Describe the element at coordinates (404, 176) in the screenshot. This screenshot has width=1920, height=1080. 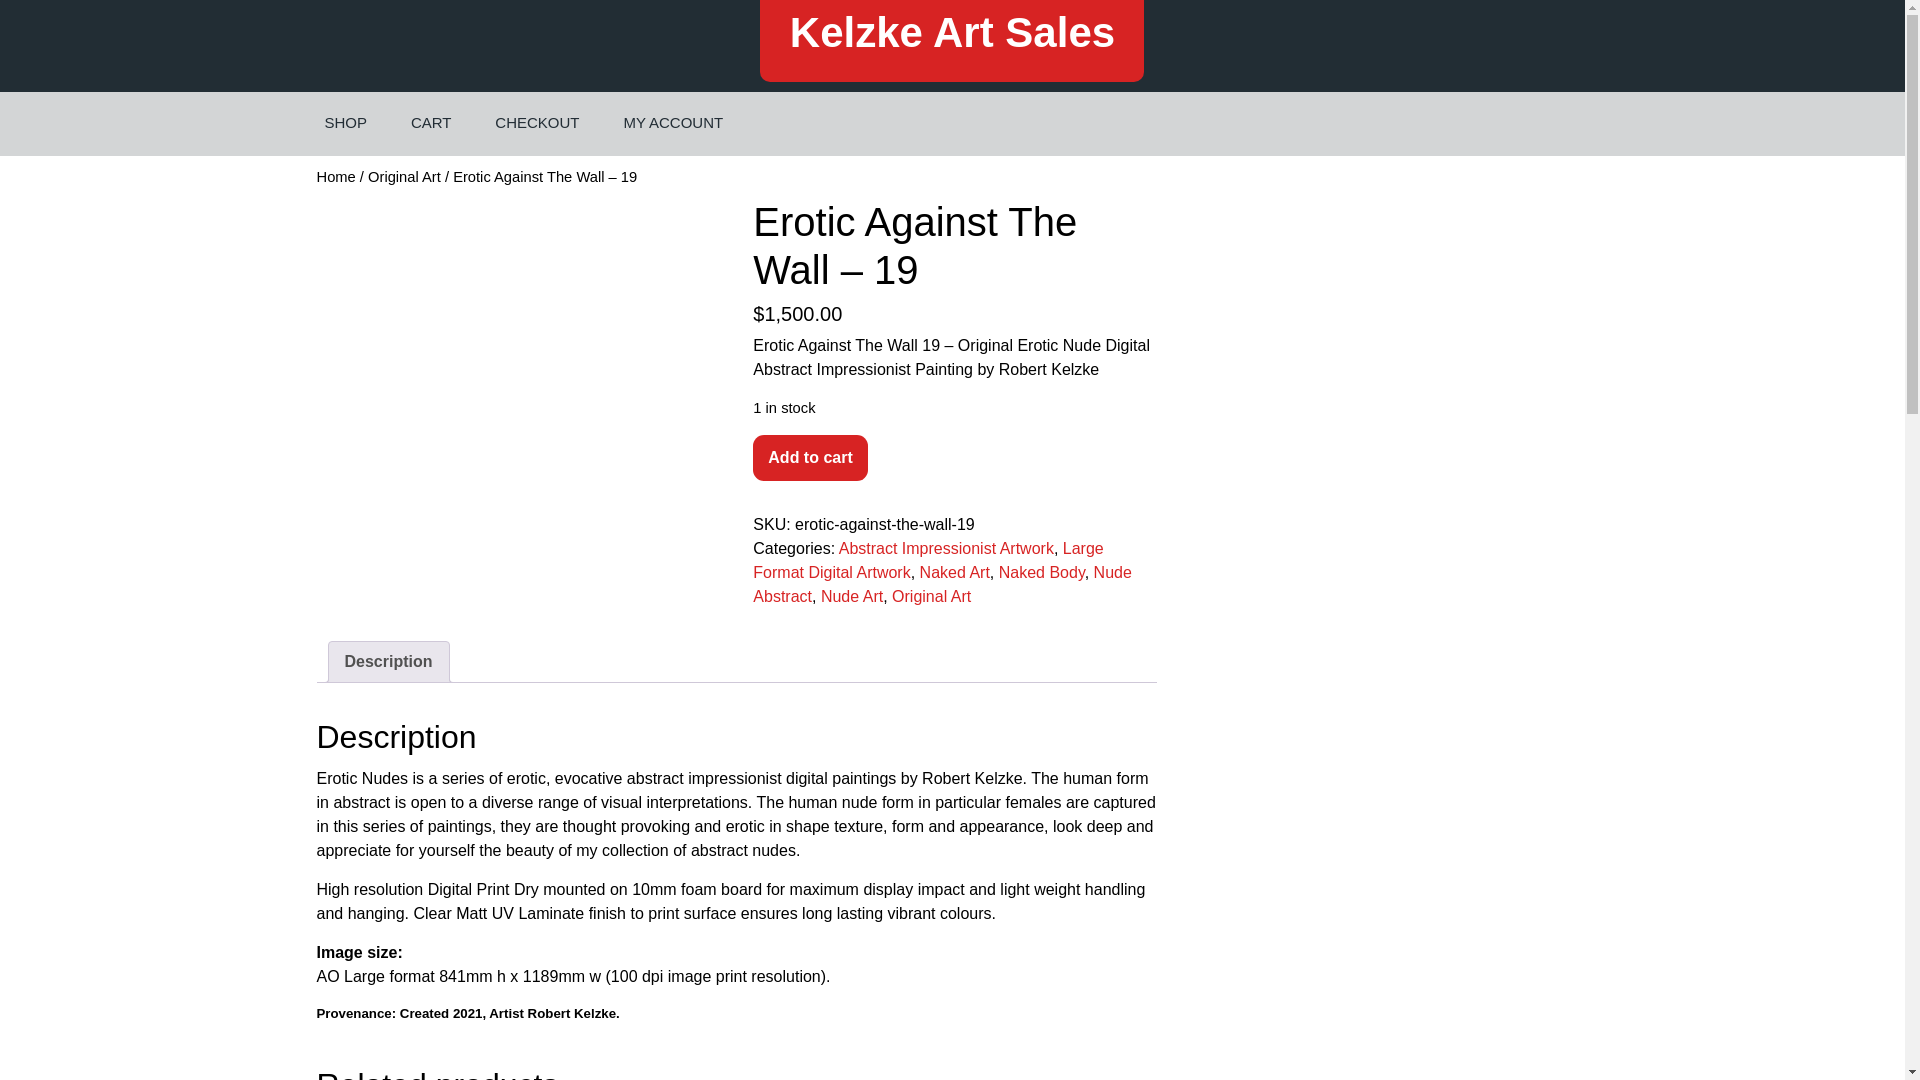
I see `Original Art` at that location.